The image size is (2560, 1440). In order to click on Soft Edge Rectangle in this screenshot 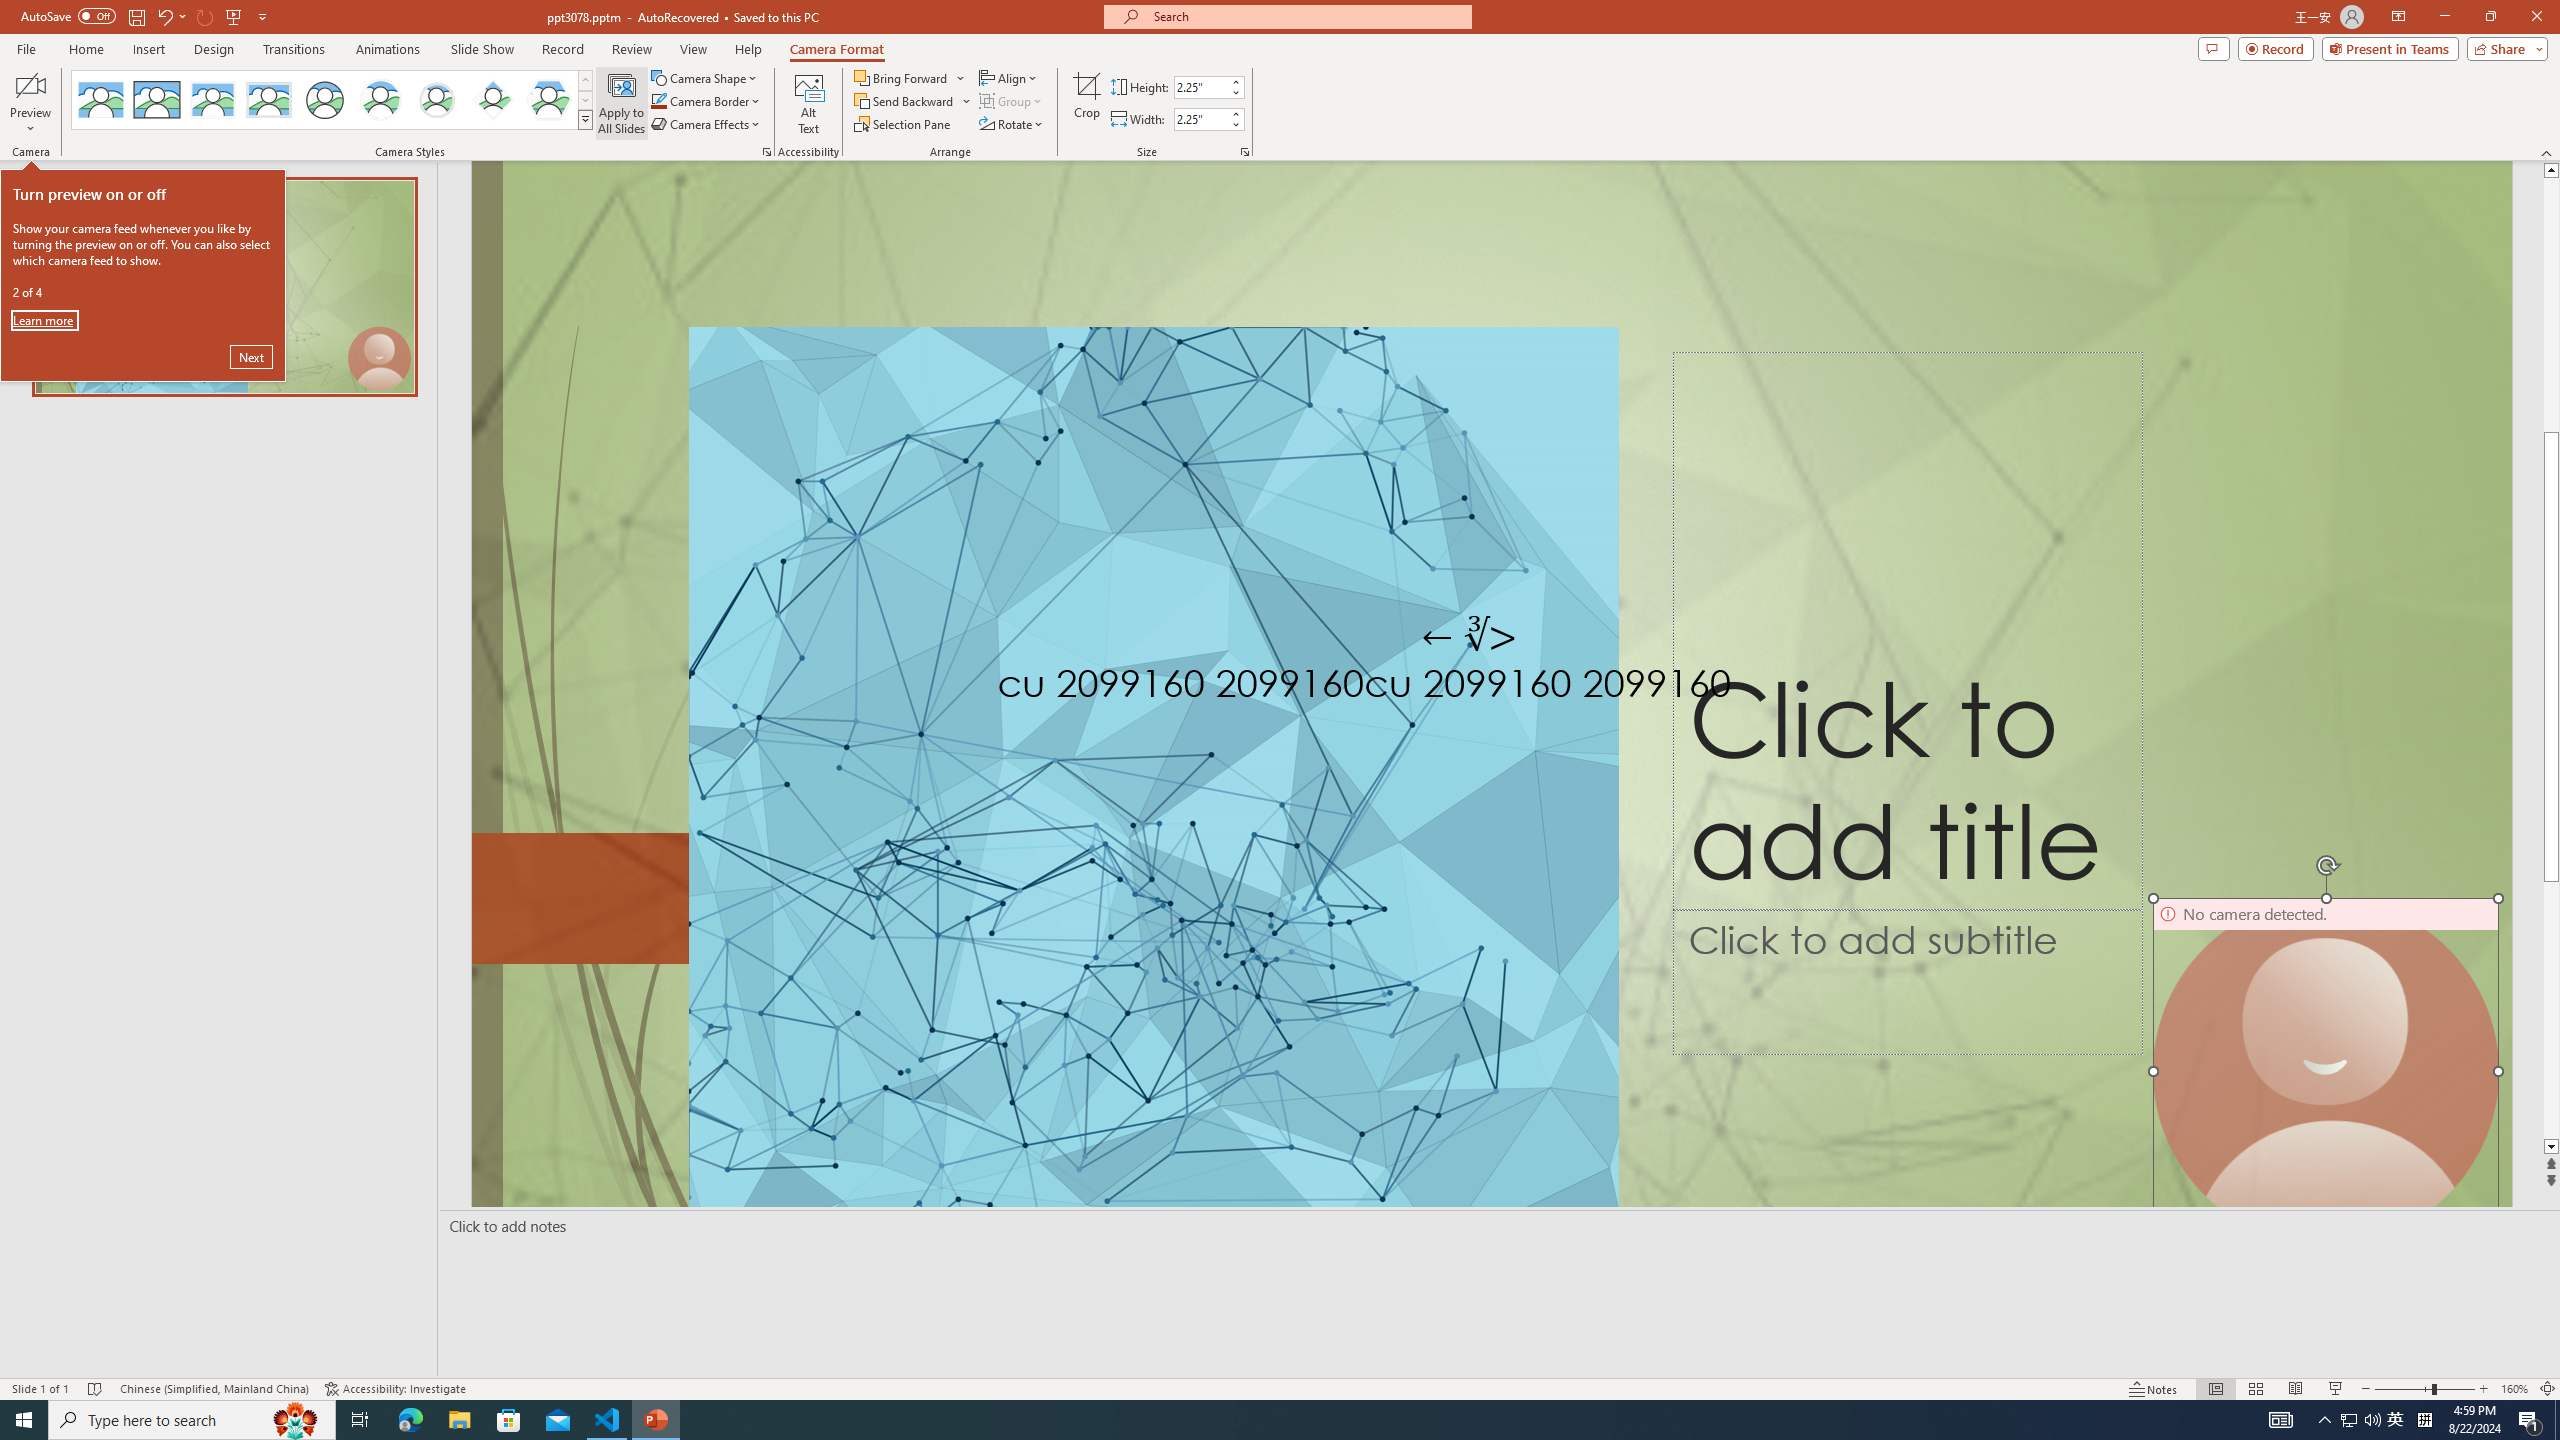, I will do `click(268, 100)`.